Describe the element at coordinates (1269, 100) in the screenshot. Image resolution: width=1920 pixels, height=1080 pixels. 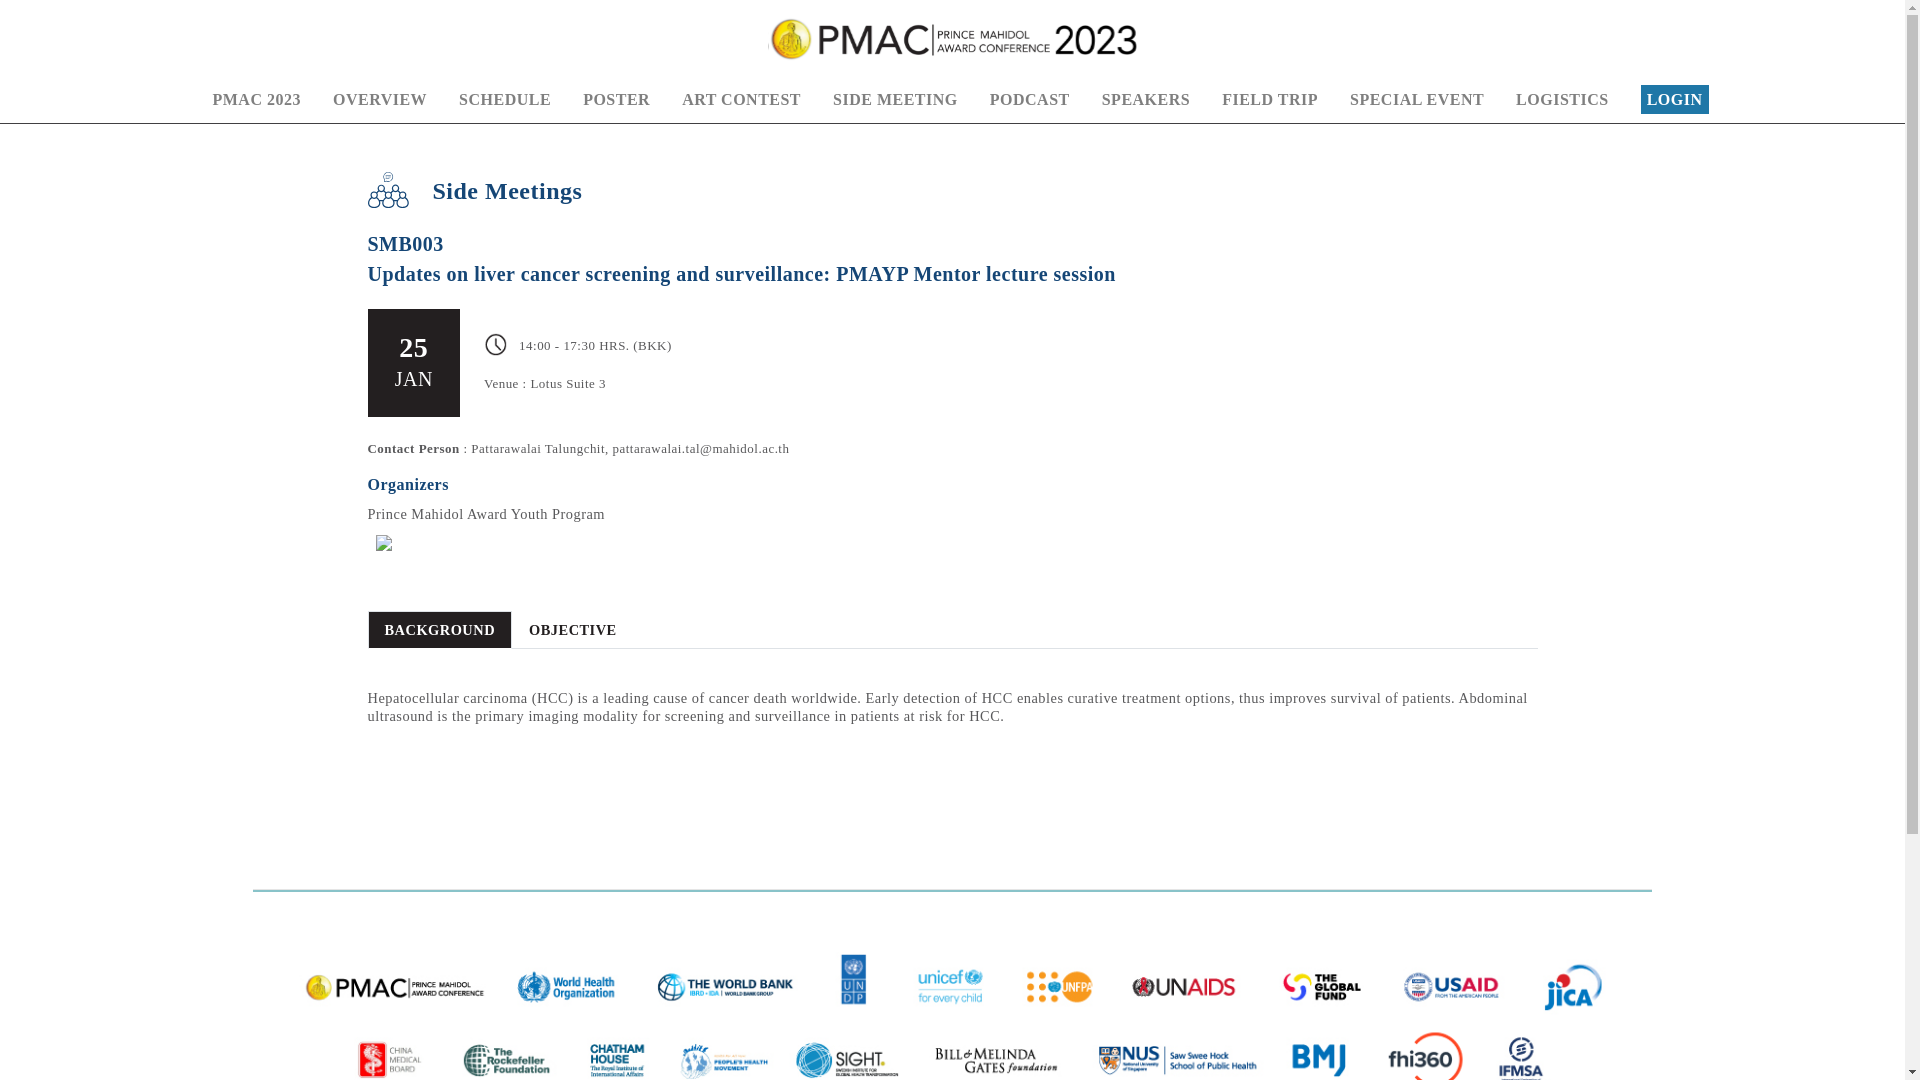
I see `FIELD TRIP` at that location.